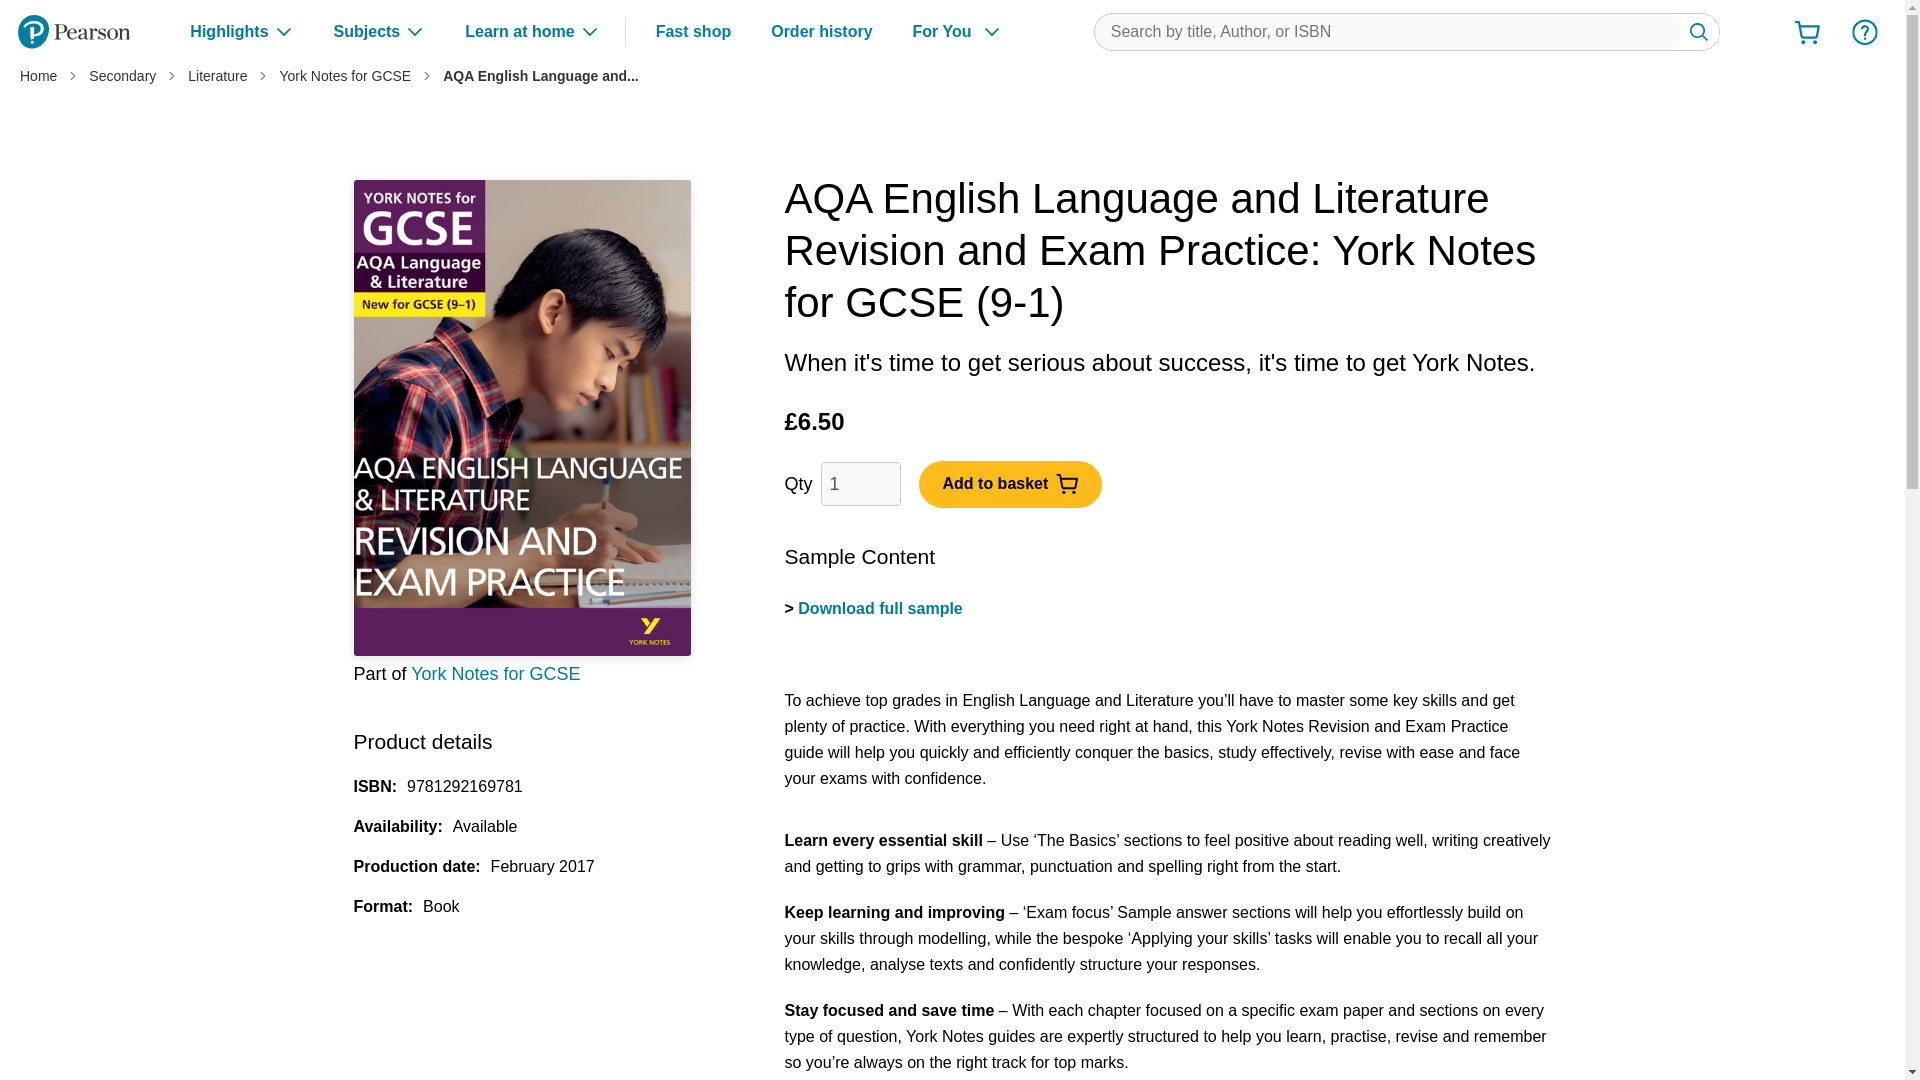  Describe the element at coordinates (494, 674) in the screenshot. I see `York Notes for GCSE` at that location.